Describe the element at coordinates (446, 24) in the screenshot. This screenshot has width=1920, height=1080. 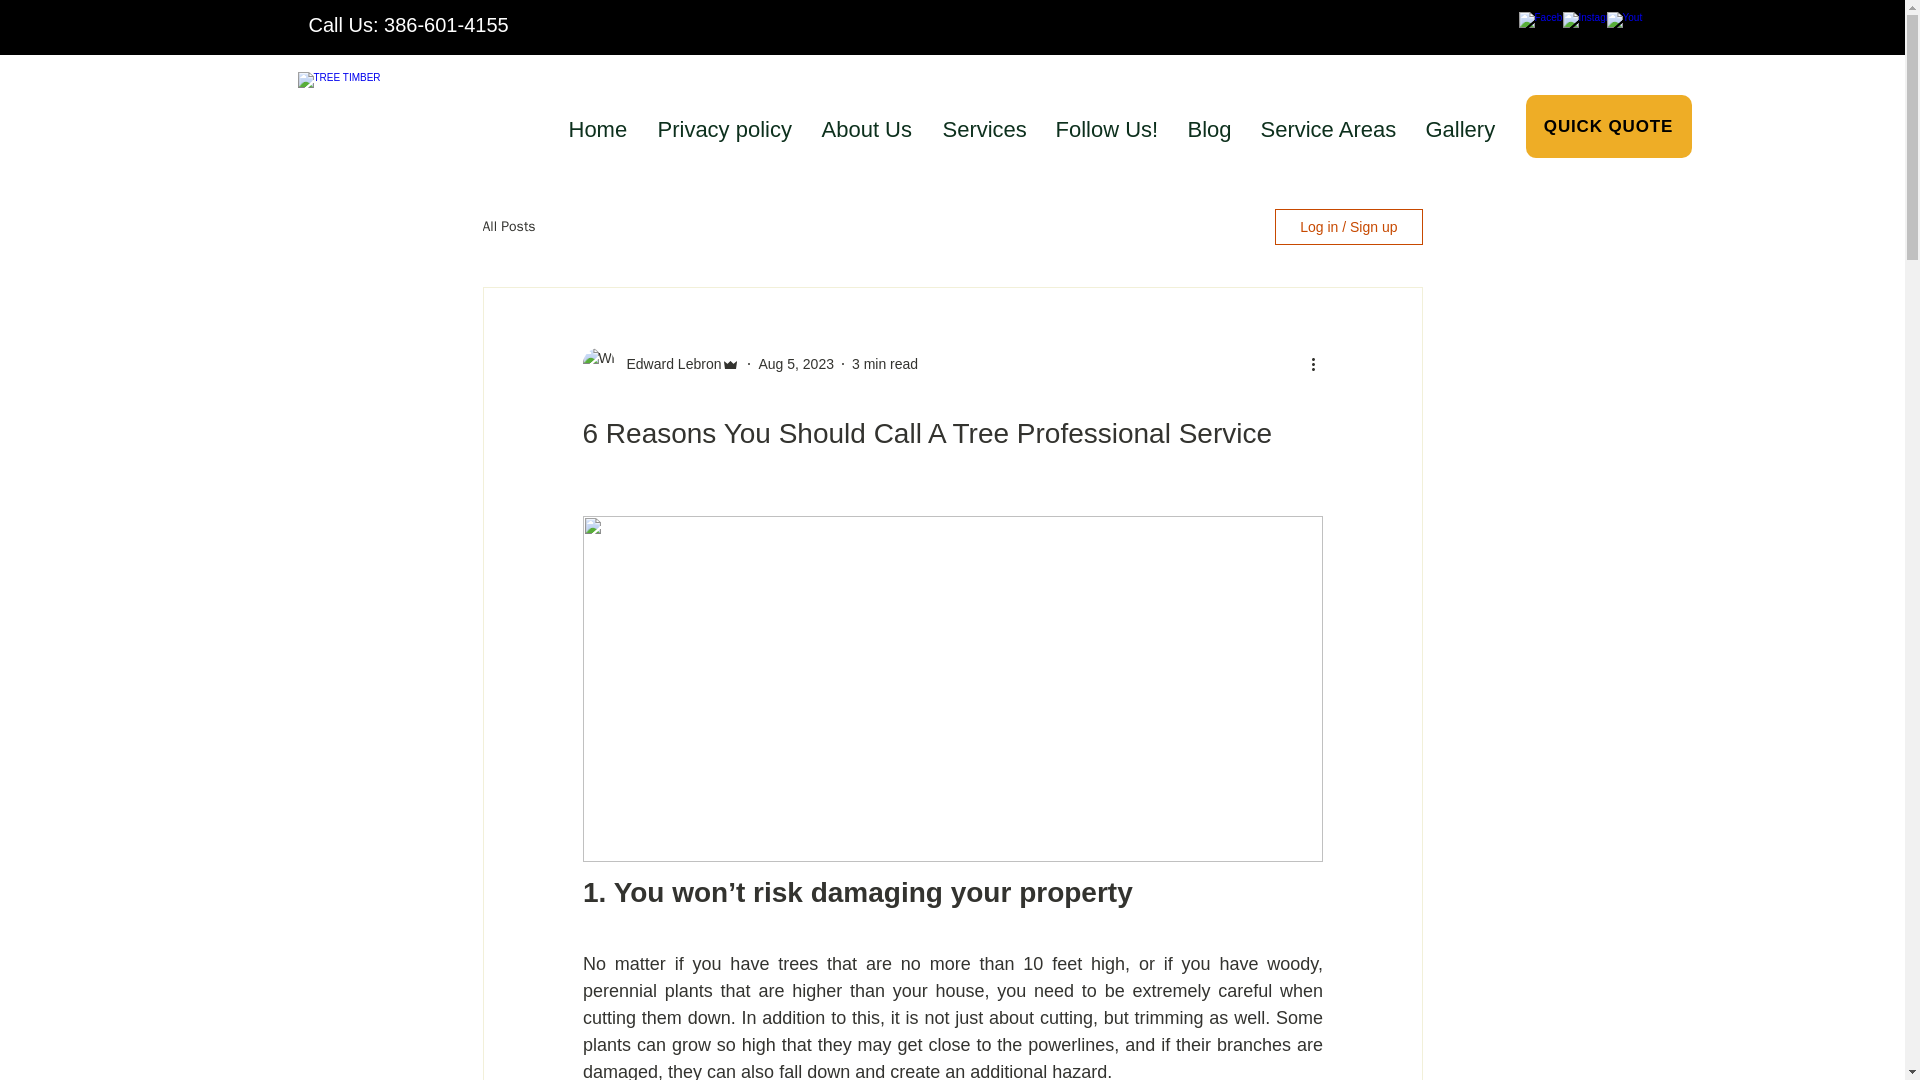
I see `386-601-4155` at that location.